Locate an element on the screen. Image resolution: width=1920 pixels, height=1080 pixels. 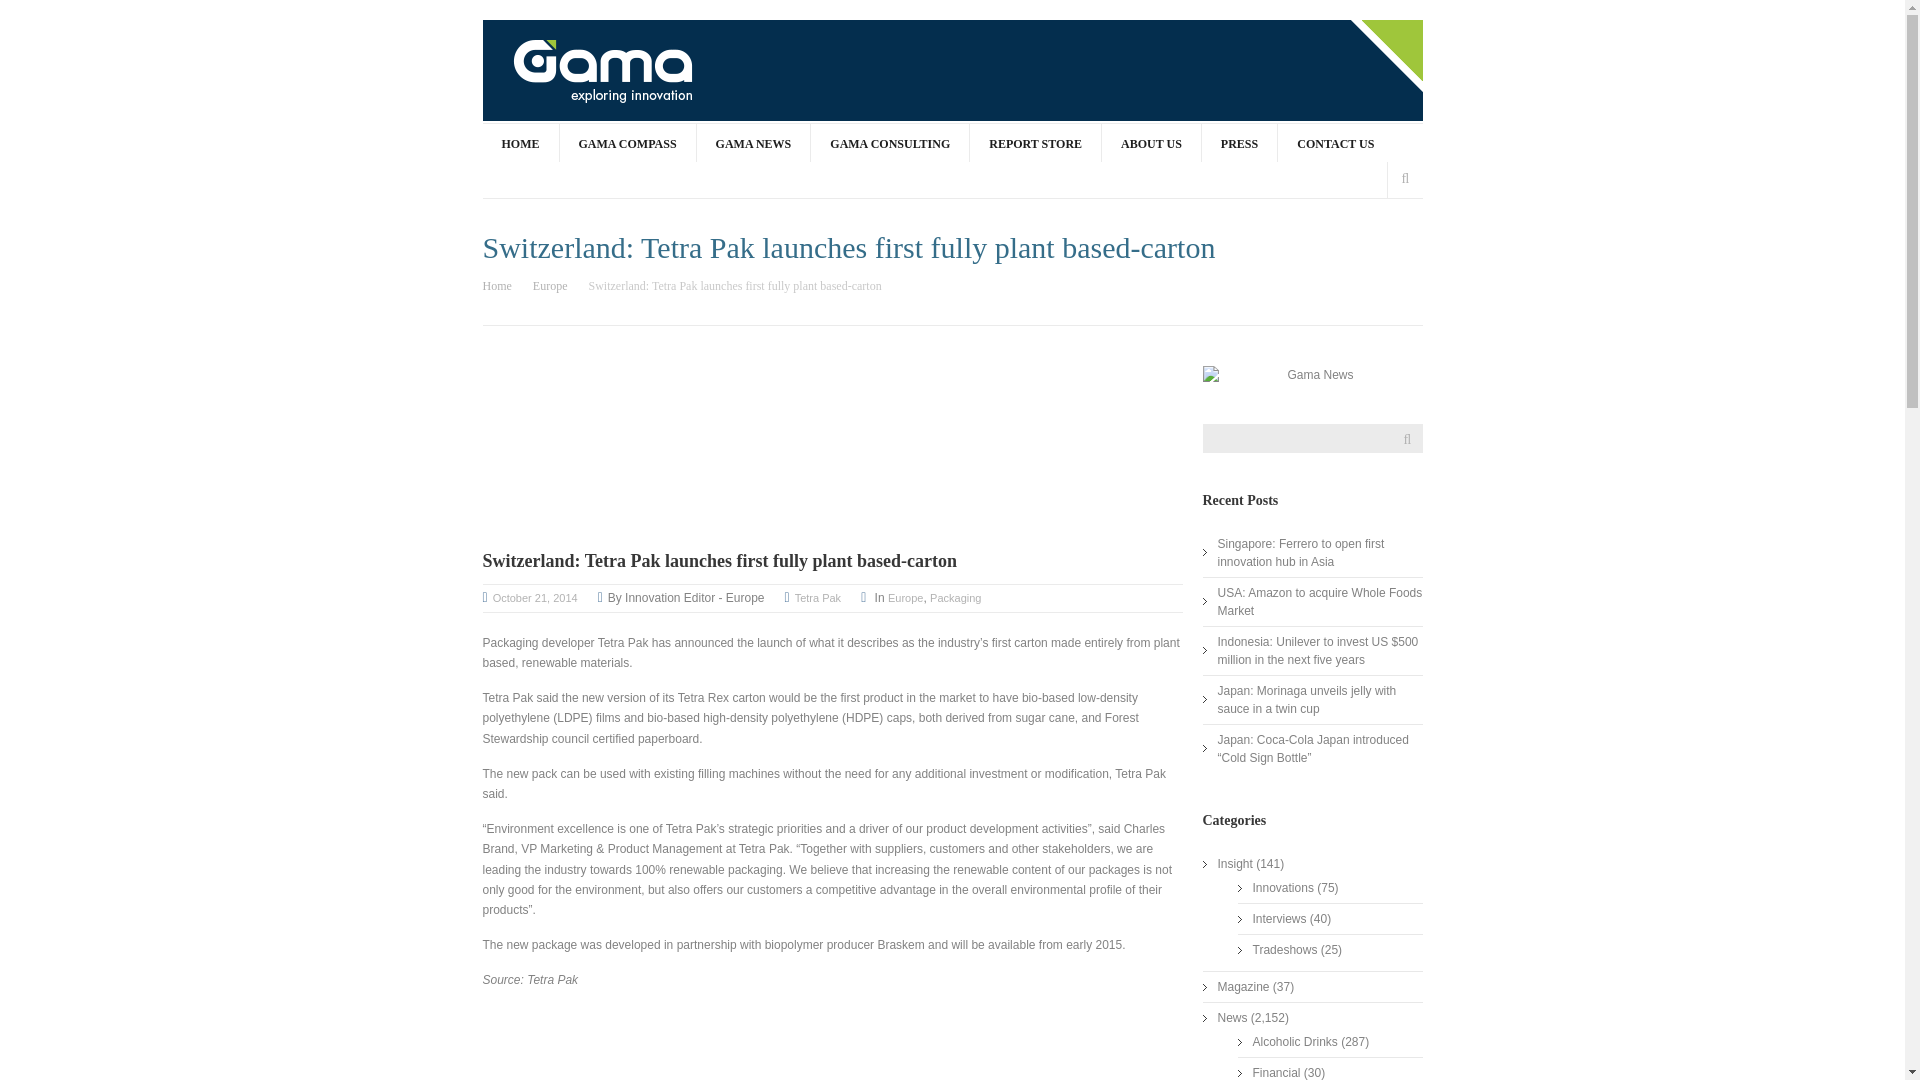
PRESS is located at coordinates (1238, 143).